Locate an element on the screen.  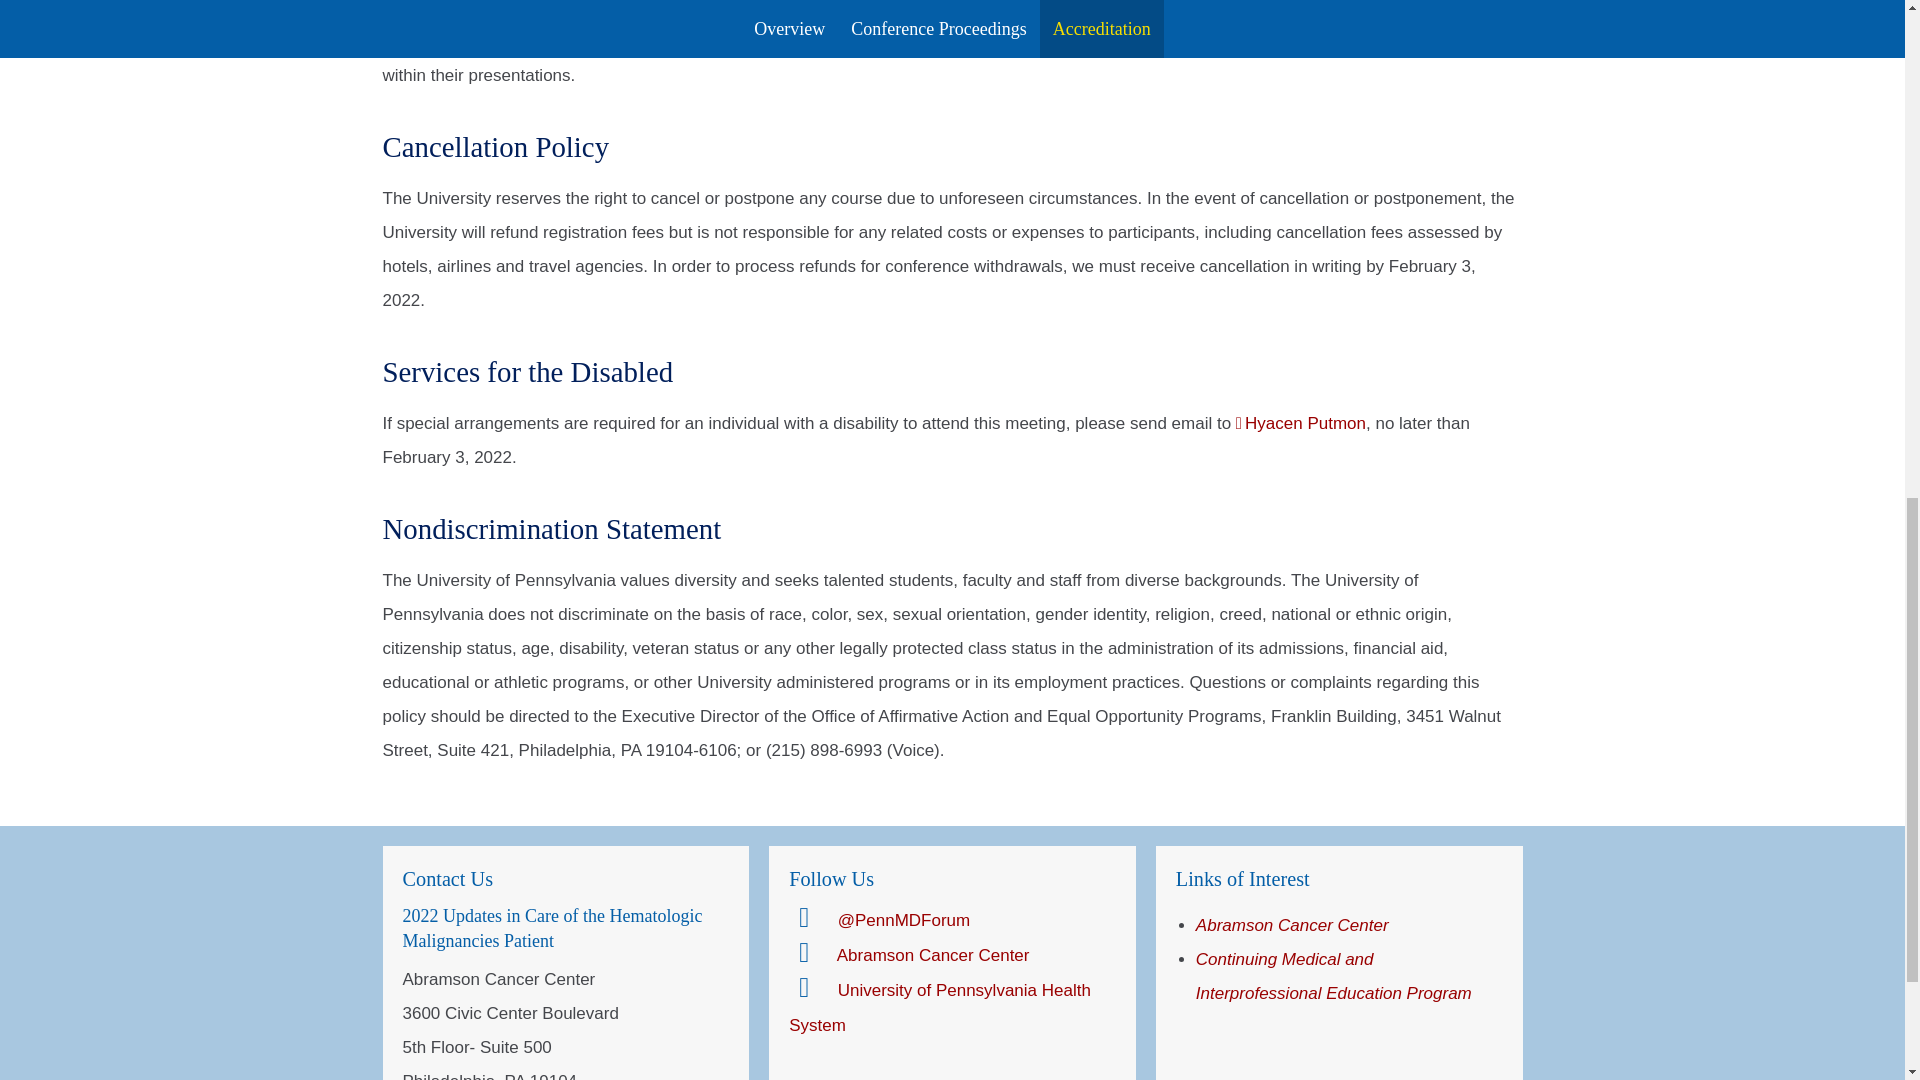
Hyacen Putmon is located at coordinates (1300, 423).